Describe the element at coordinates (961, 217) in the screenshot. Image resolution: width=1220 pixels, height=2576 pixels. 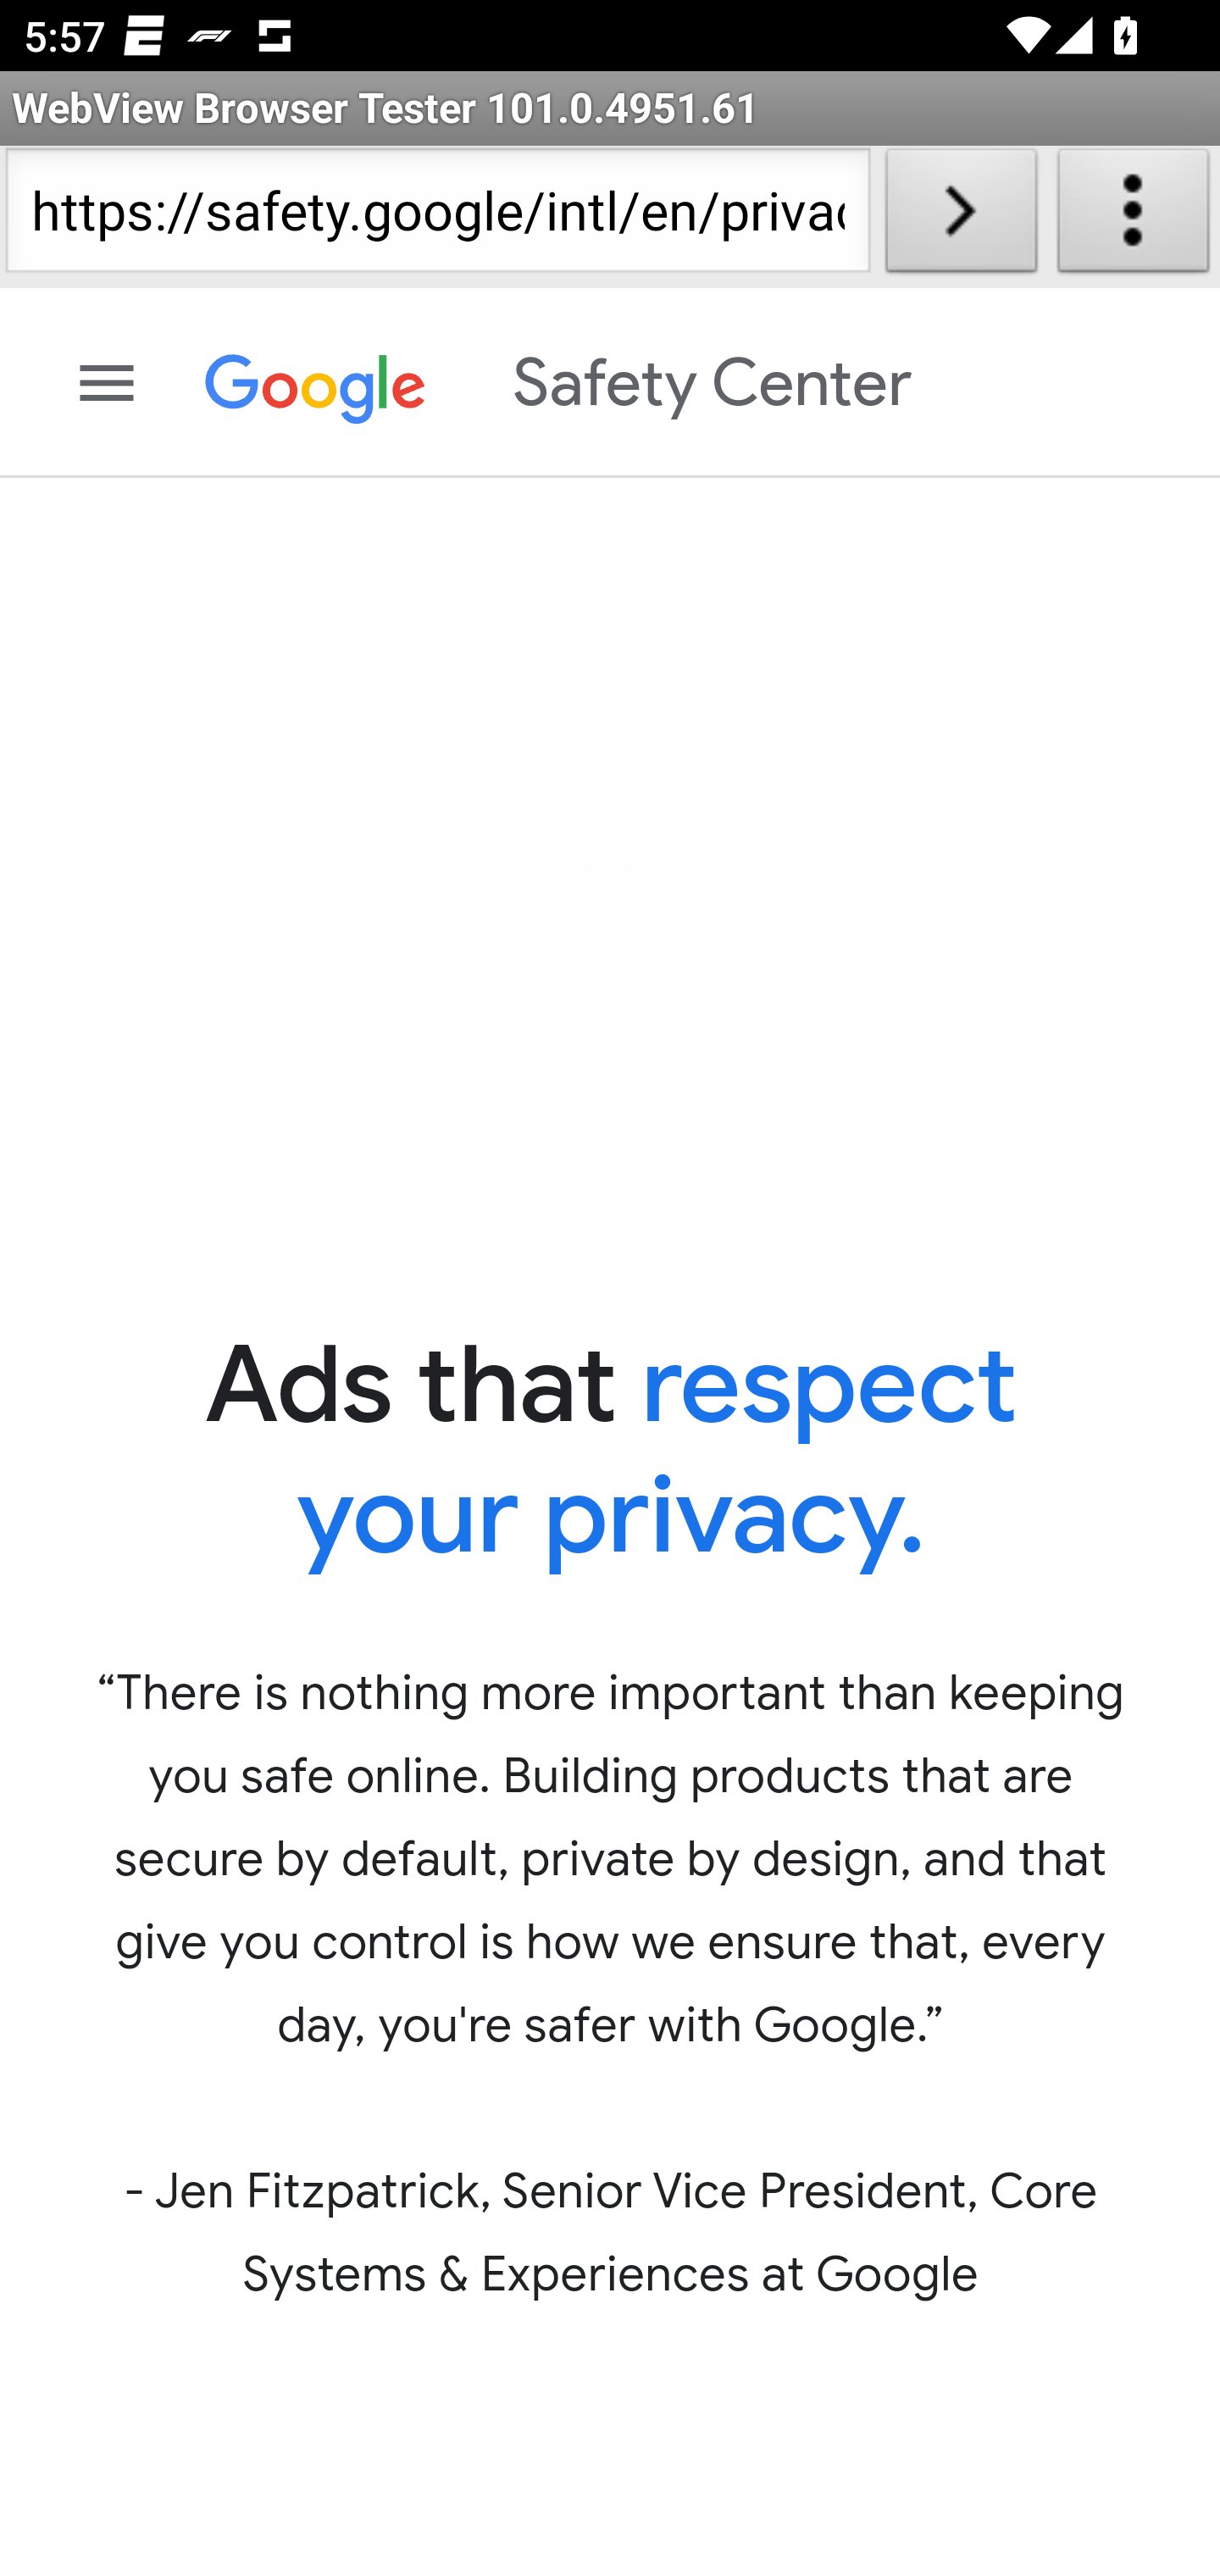
I see `Load URL` at that location.